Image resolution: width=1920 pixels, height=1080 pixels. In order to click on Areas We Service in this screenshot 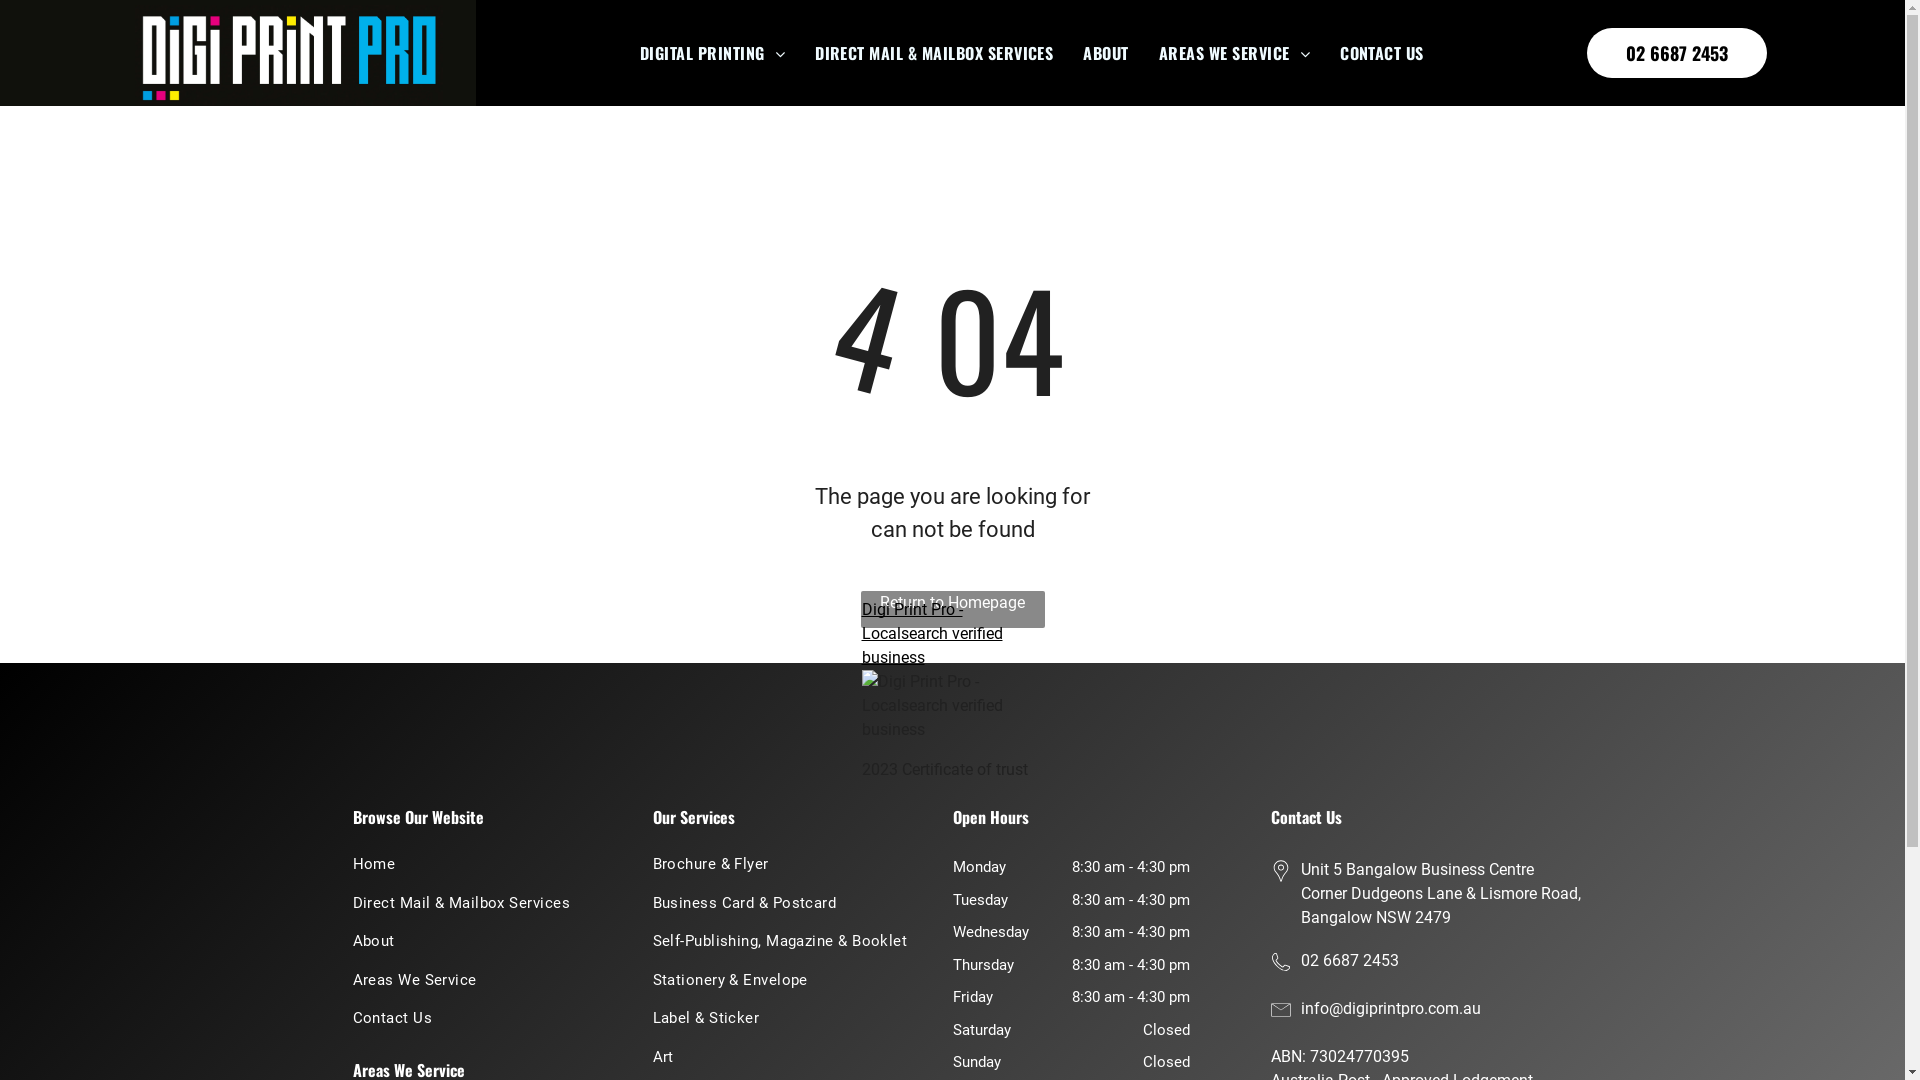, I will do `click(483, 984)`.